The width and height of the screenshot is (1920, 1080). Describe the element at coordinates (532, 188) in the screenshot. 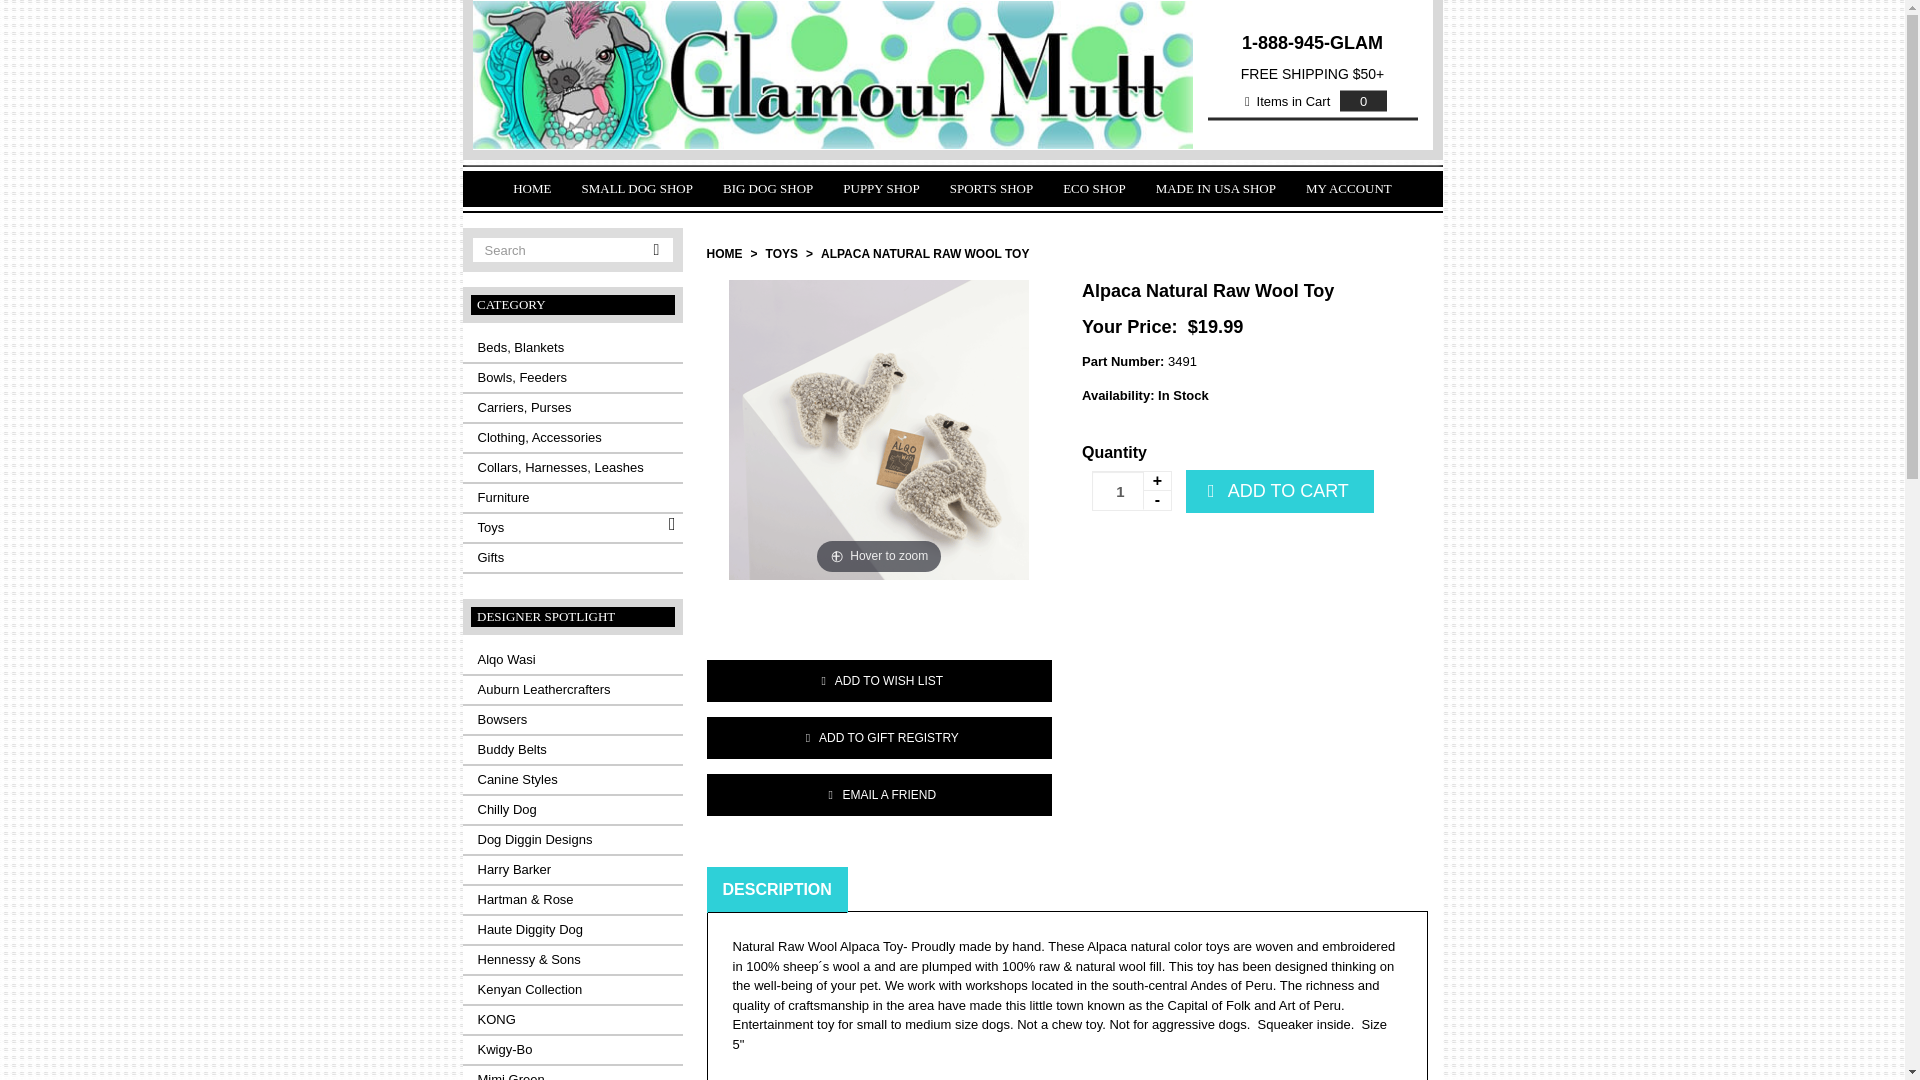

I see `HOME` at that location.